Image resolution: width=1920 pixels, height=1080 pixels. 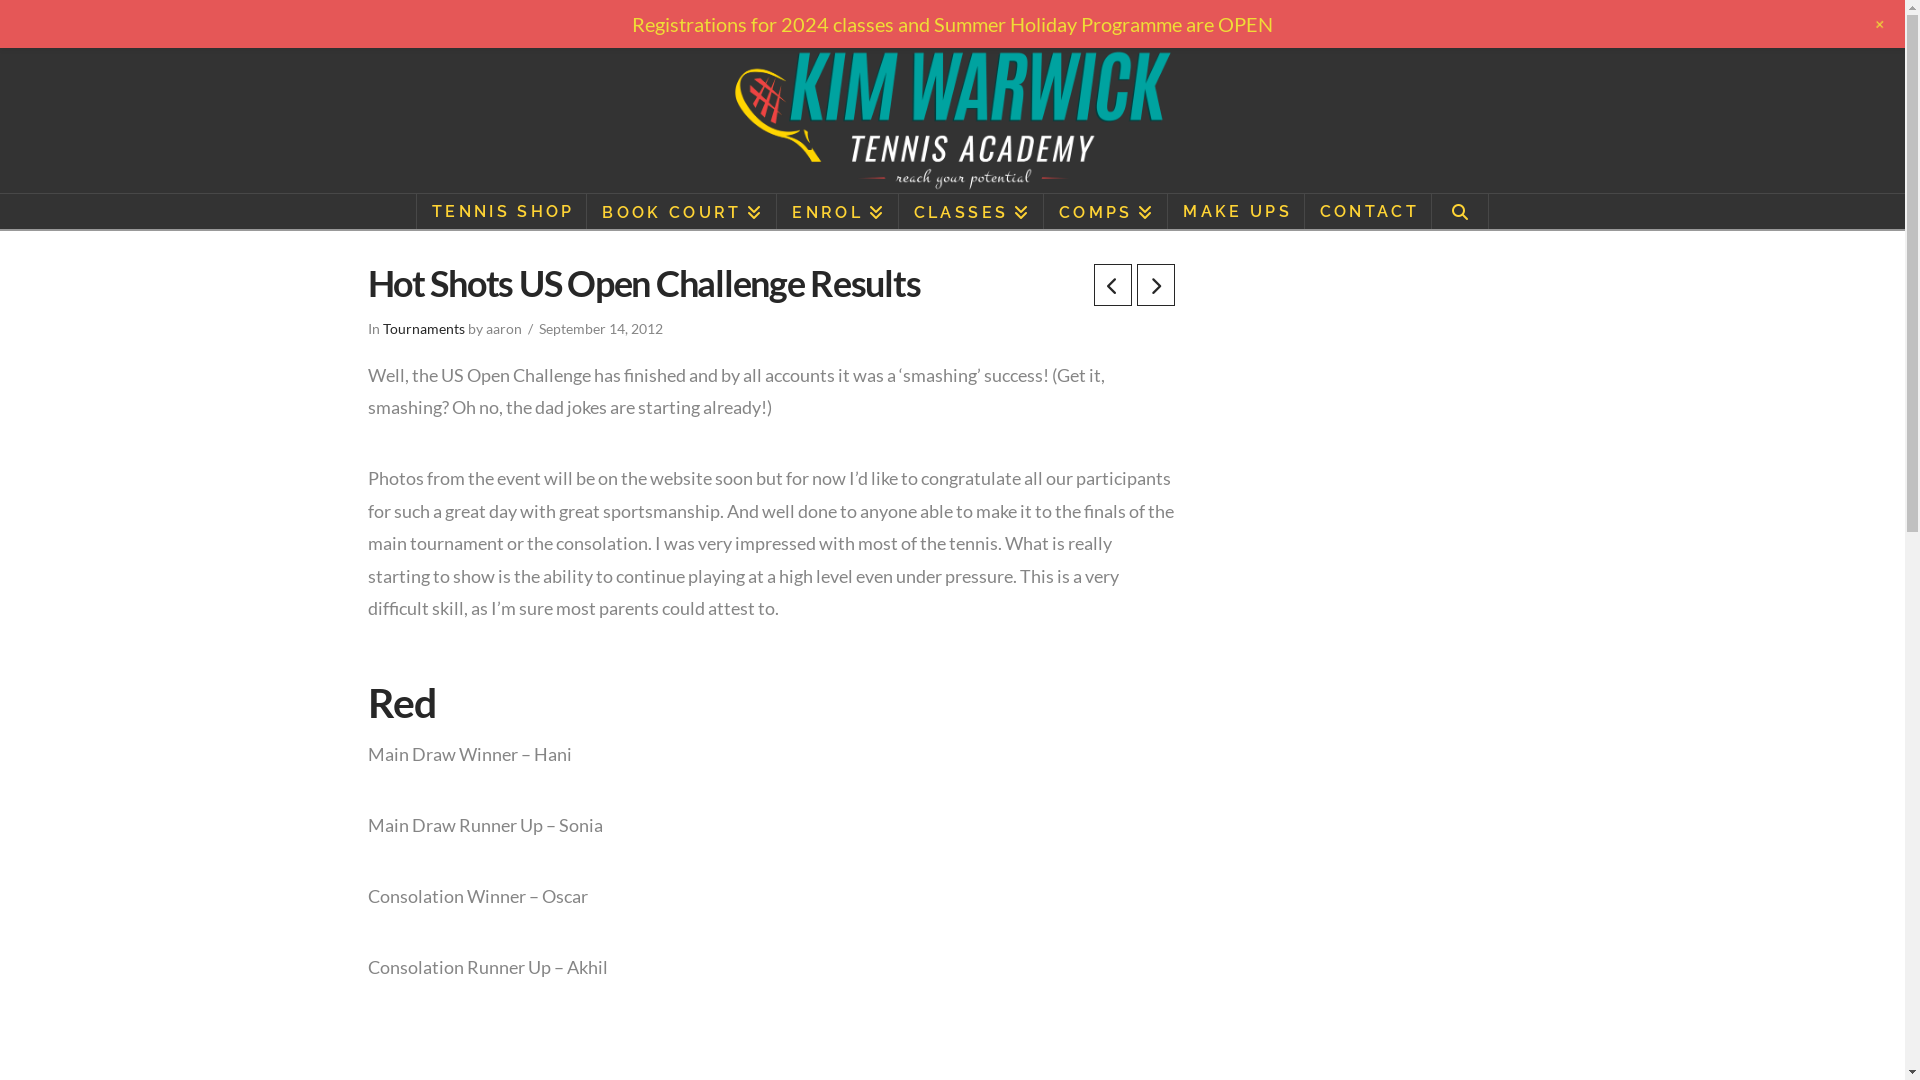 I want to click on BOOK COURT, so click(x=682, y=212).